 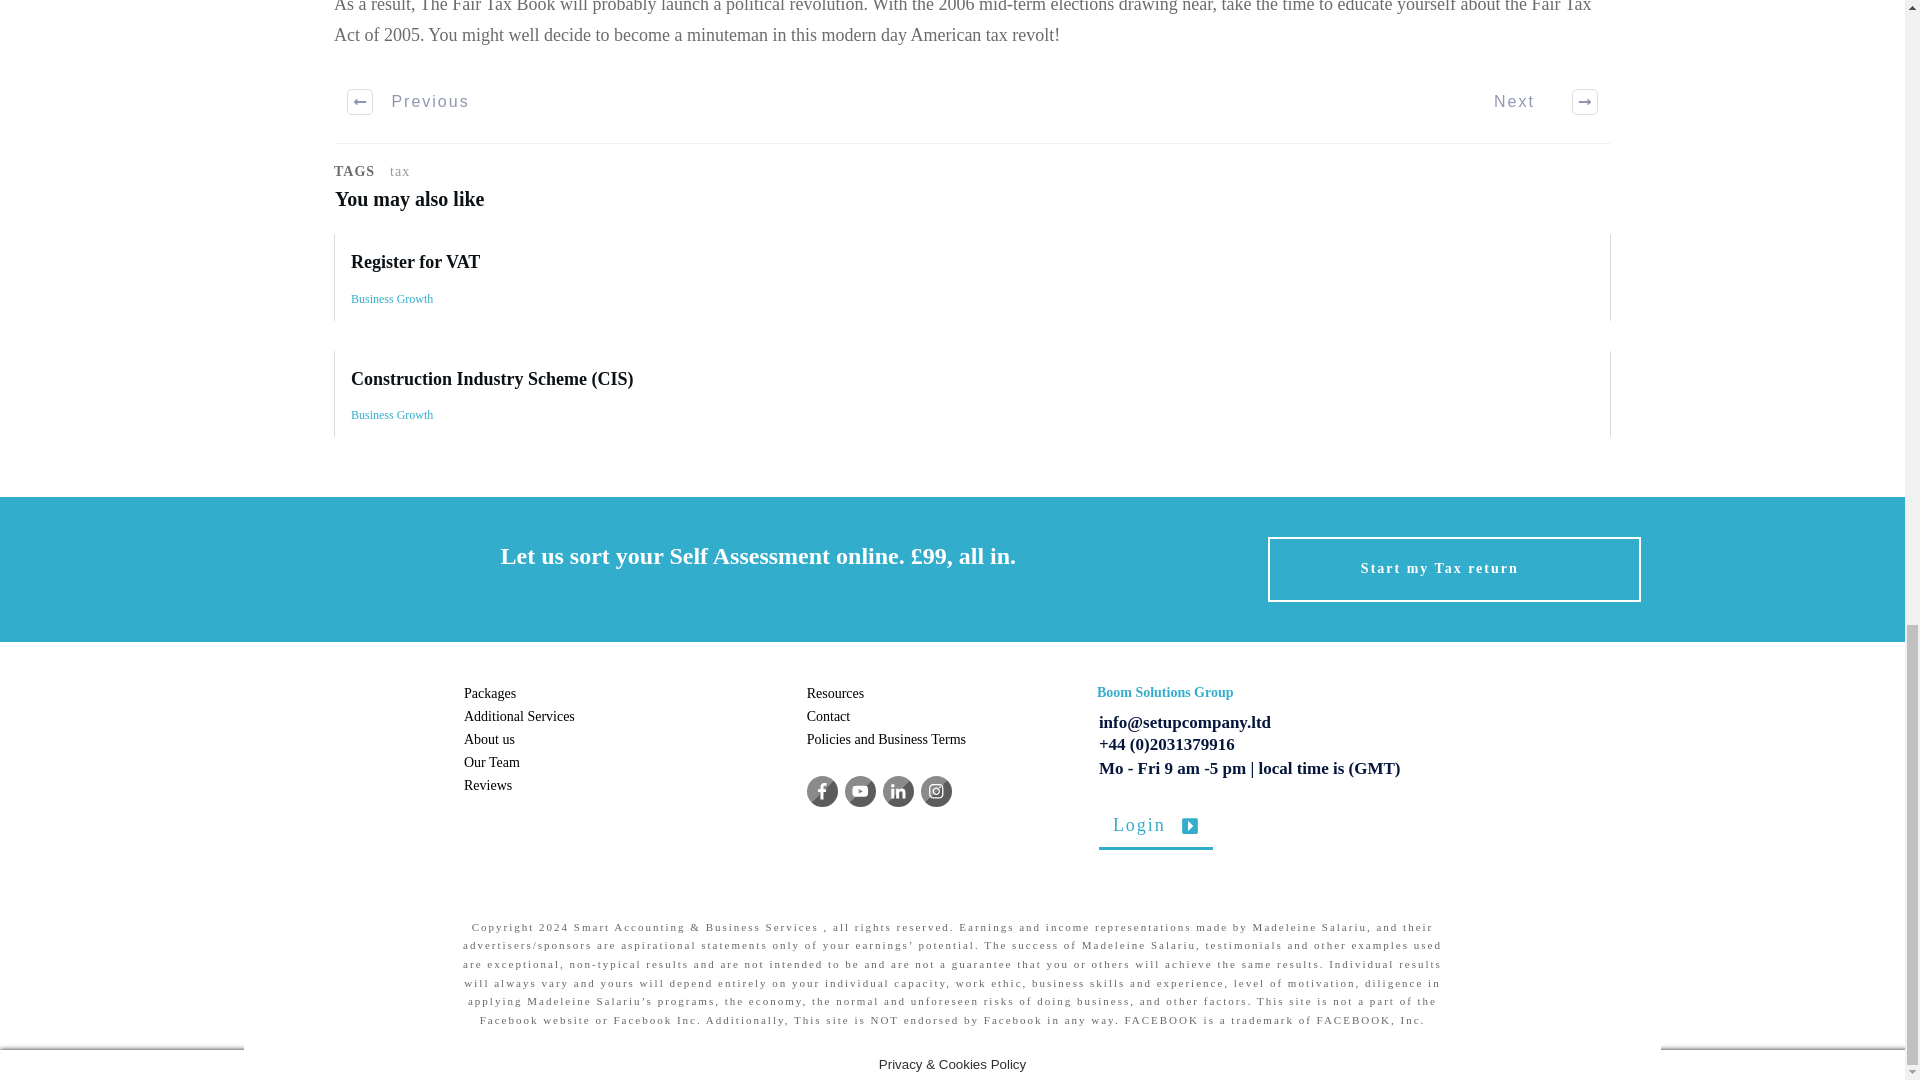 What do you see at coordinates (888, 740) in the screenshot?
I see `Policies and Business Terms ` at bounding box center [888, 740].